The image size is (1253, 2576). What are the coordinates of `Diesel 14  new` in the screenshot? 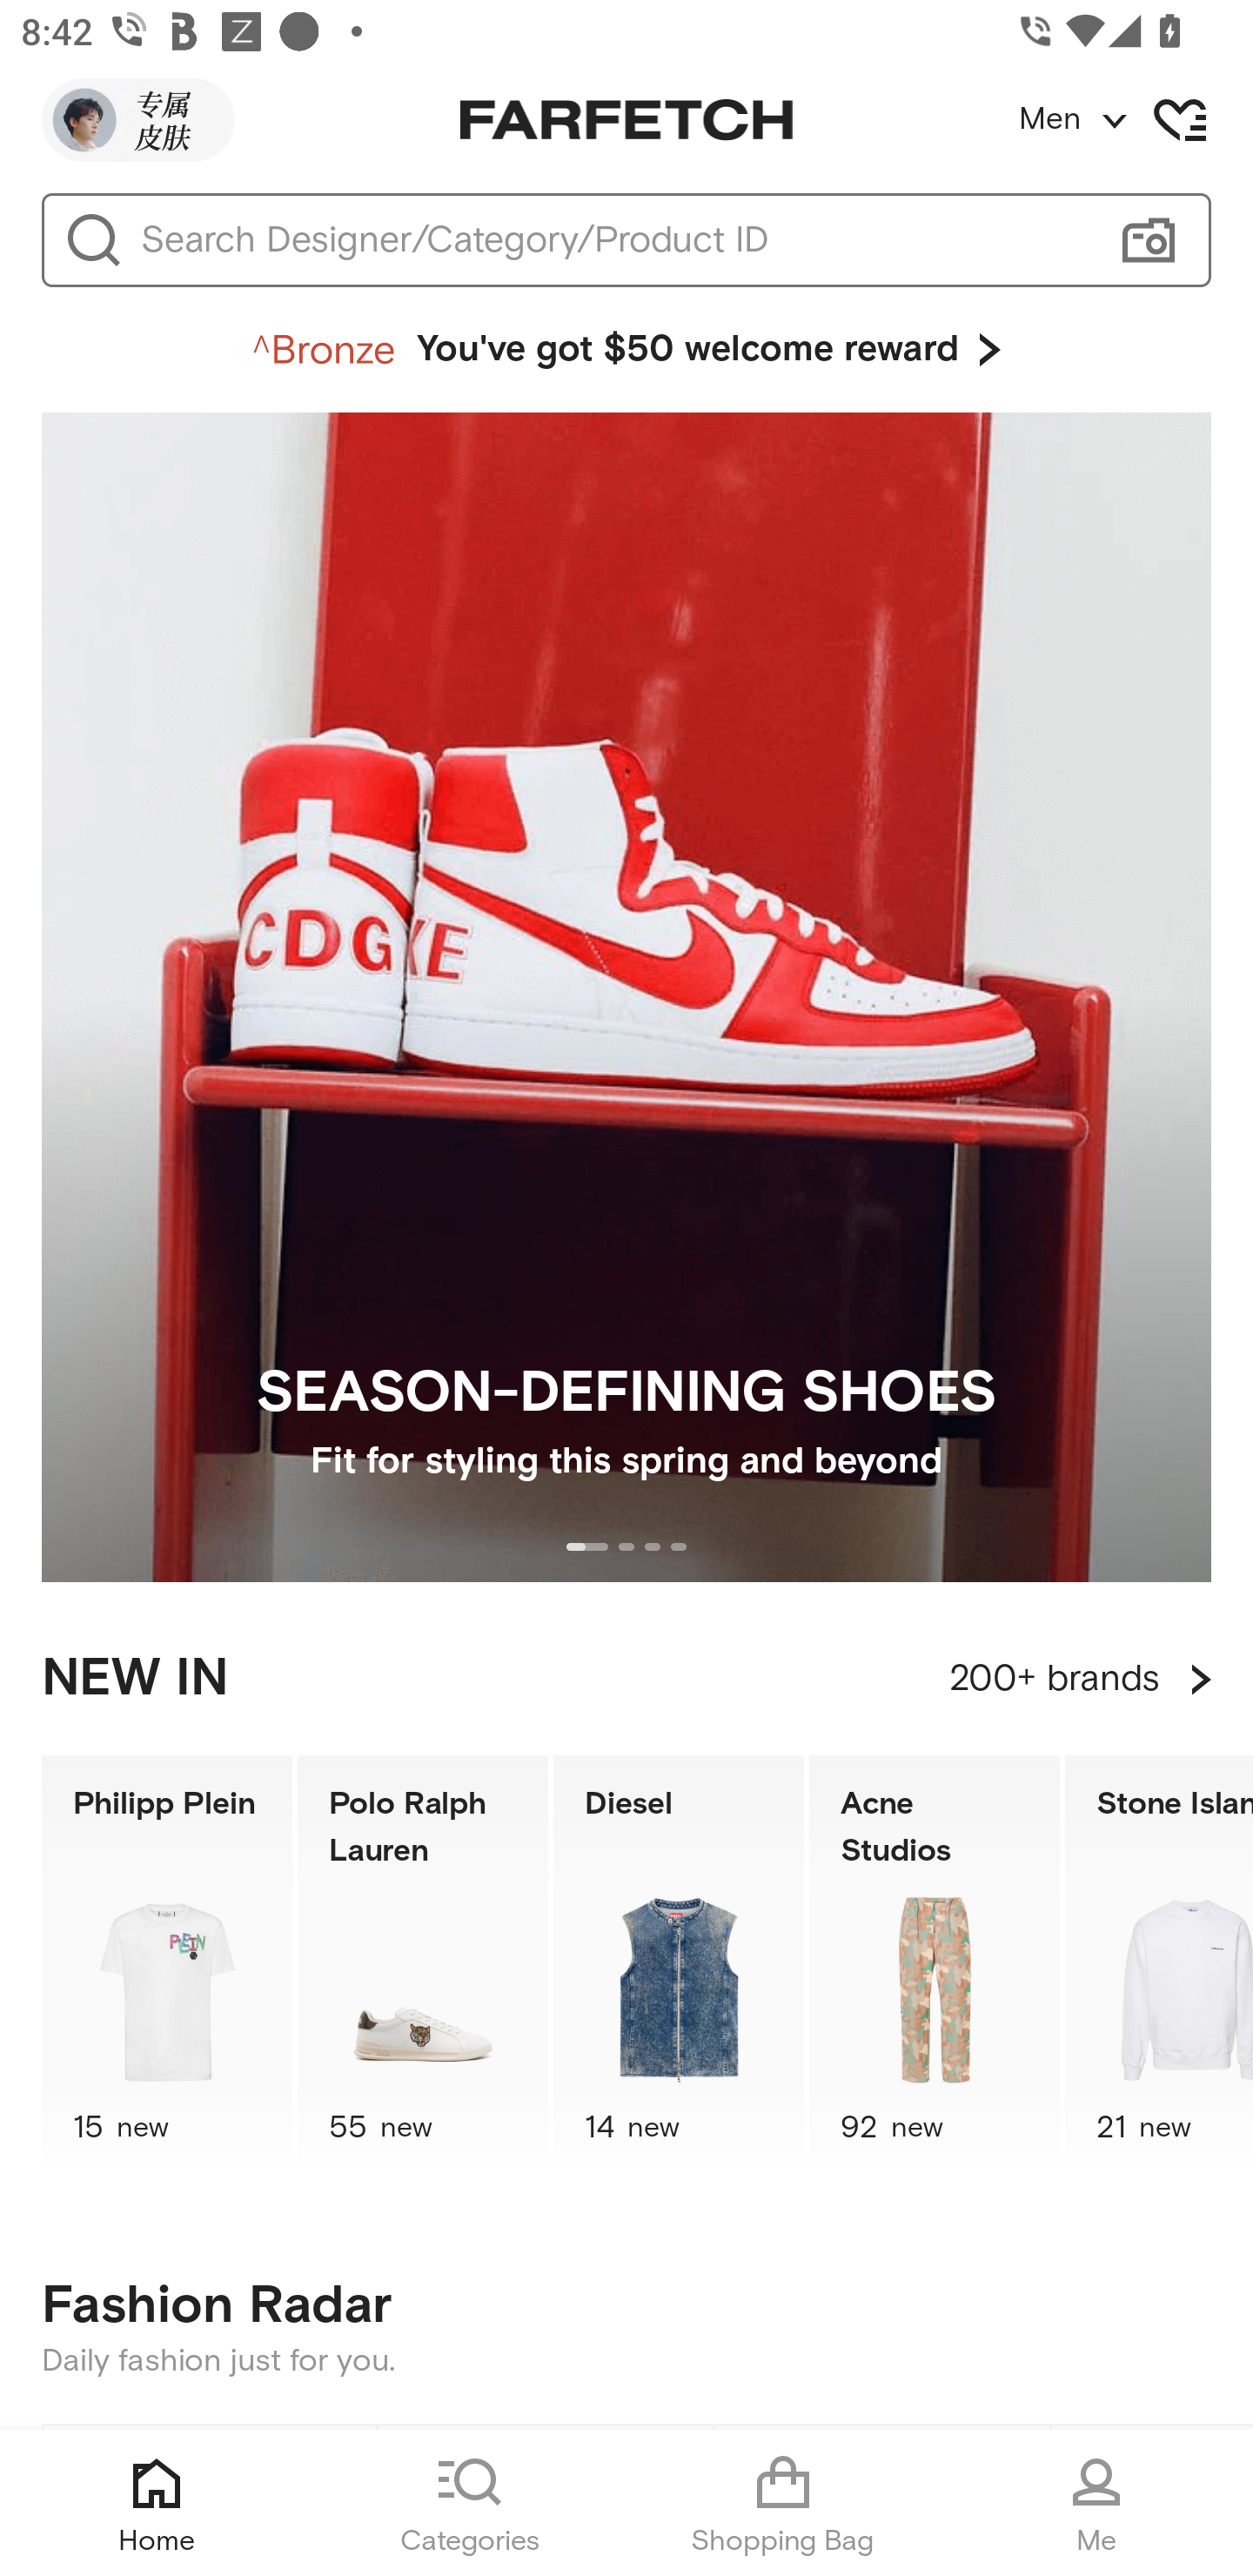 It's located at (679, 1967).